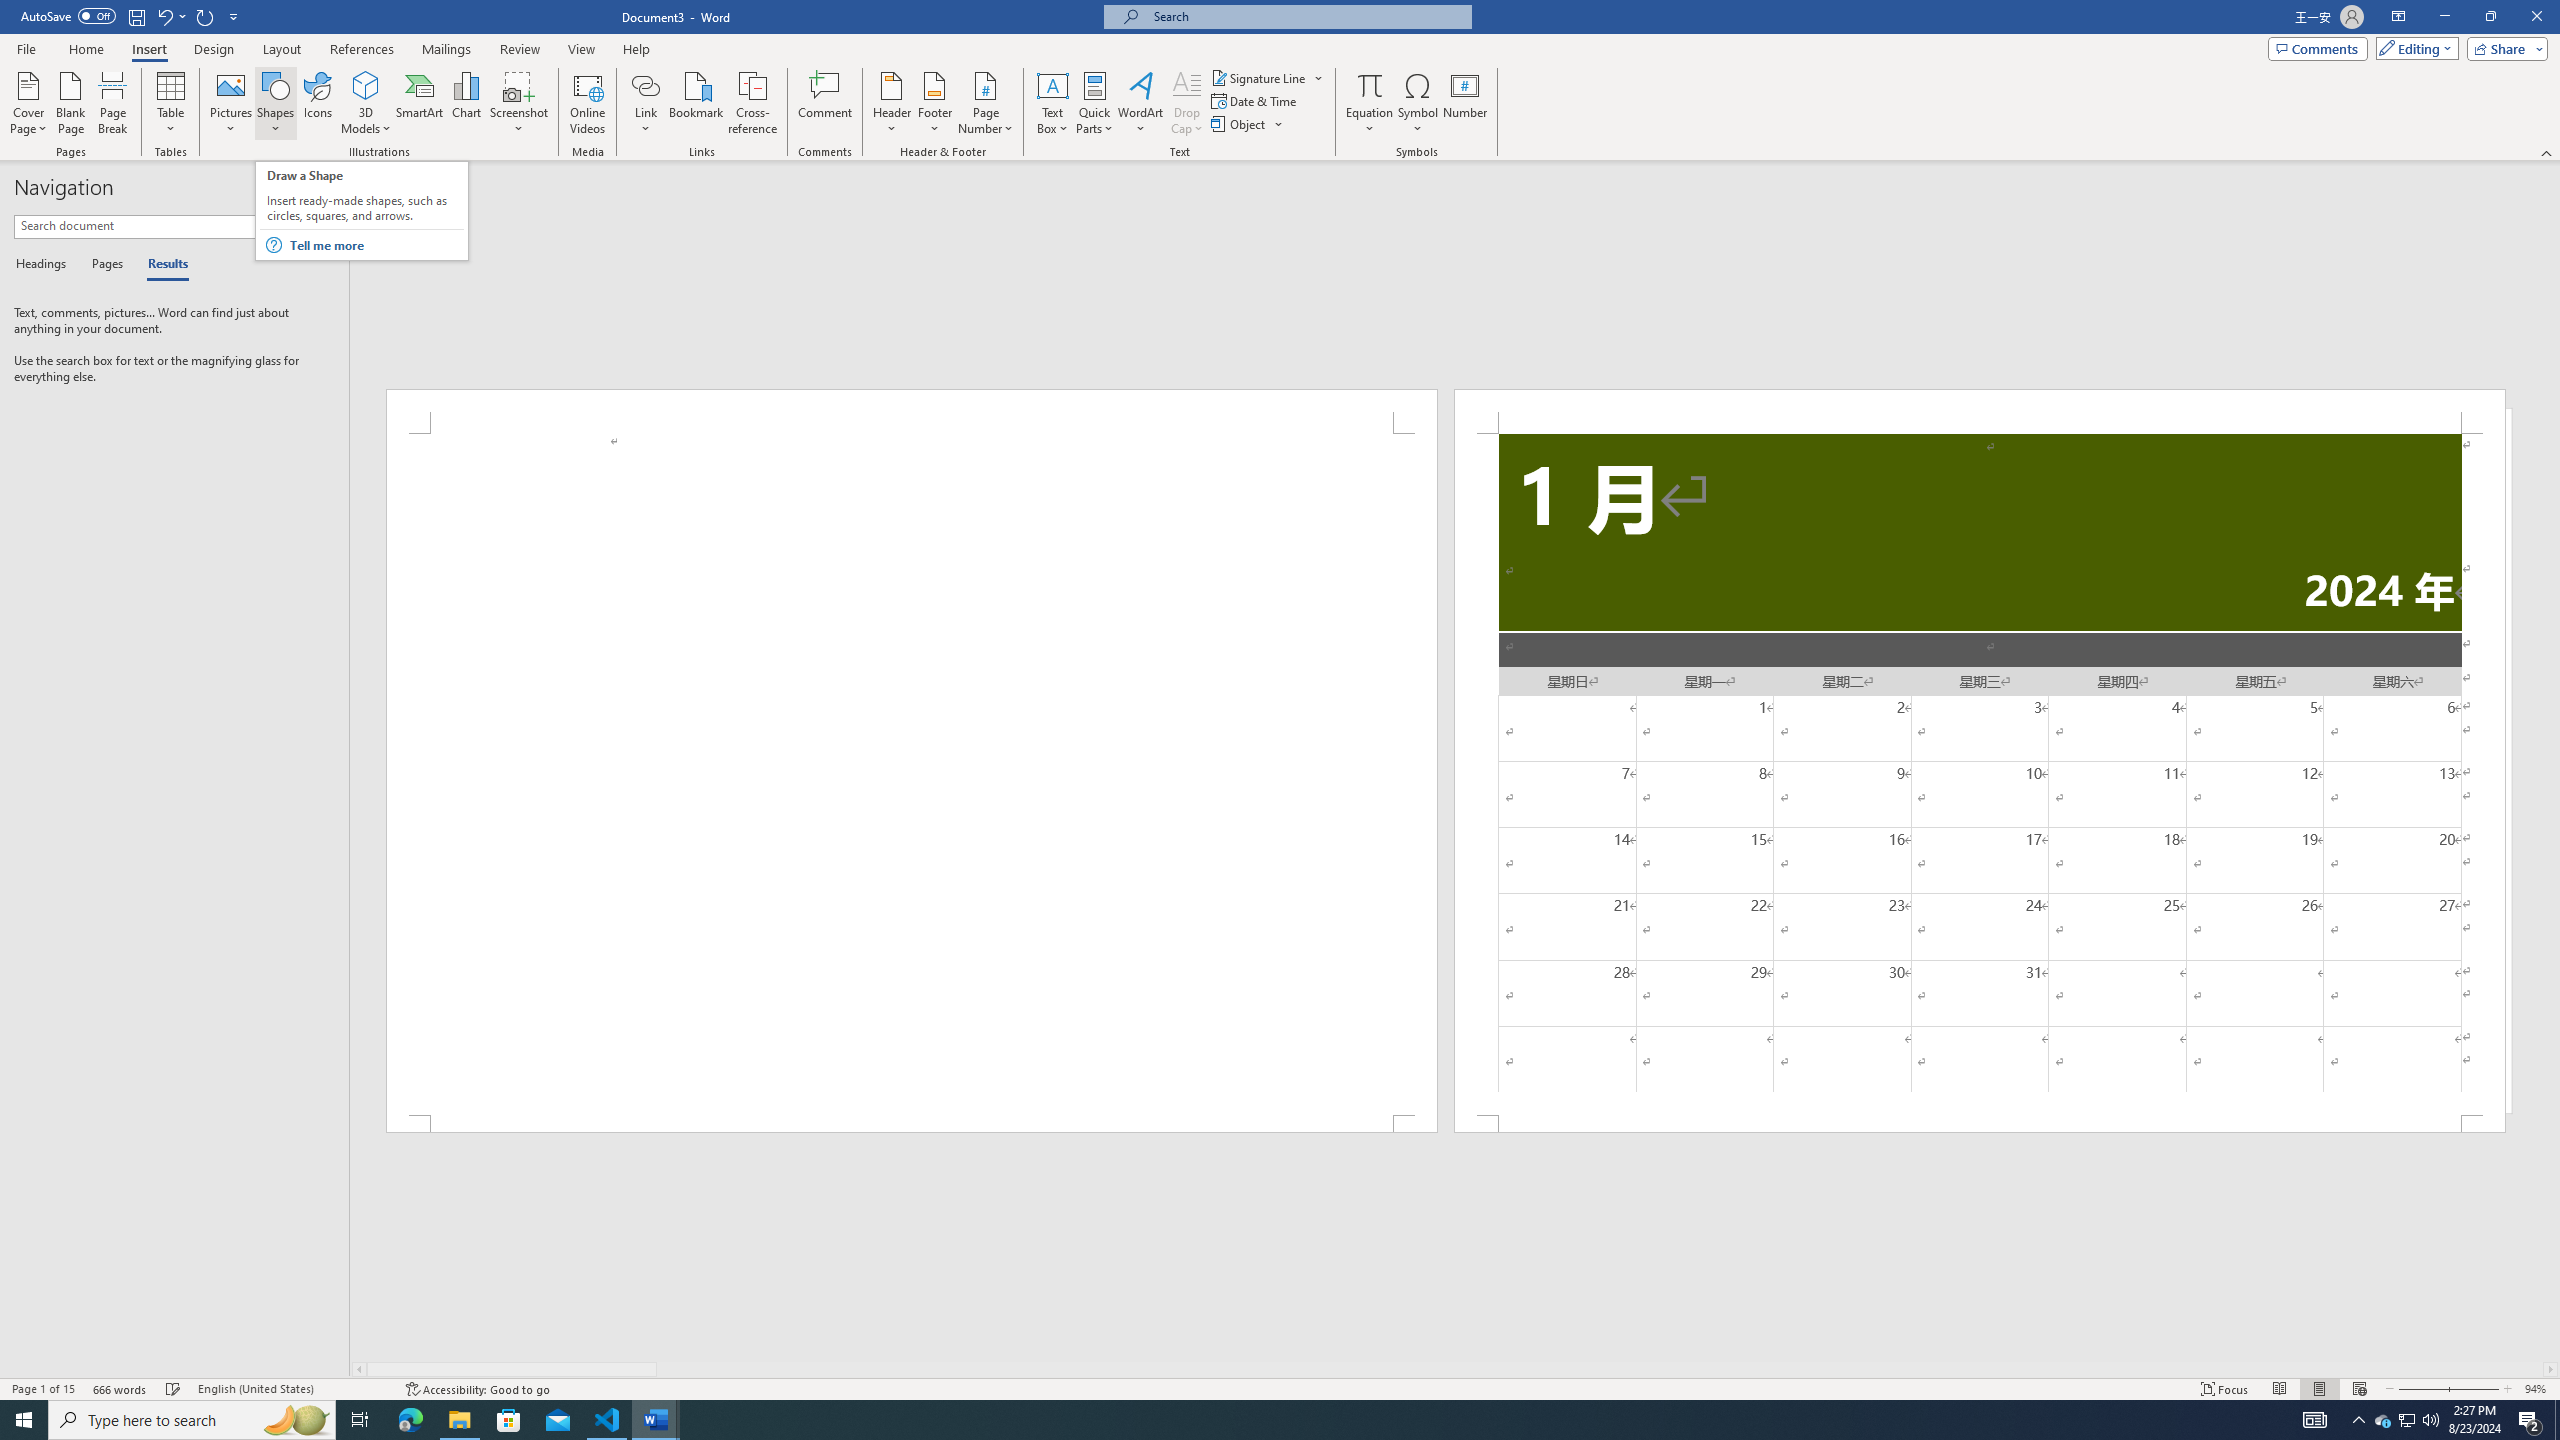 This screenshot has height=1440, width=2560. I want to click on Header, so click(892, 103).